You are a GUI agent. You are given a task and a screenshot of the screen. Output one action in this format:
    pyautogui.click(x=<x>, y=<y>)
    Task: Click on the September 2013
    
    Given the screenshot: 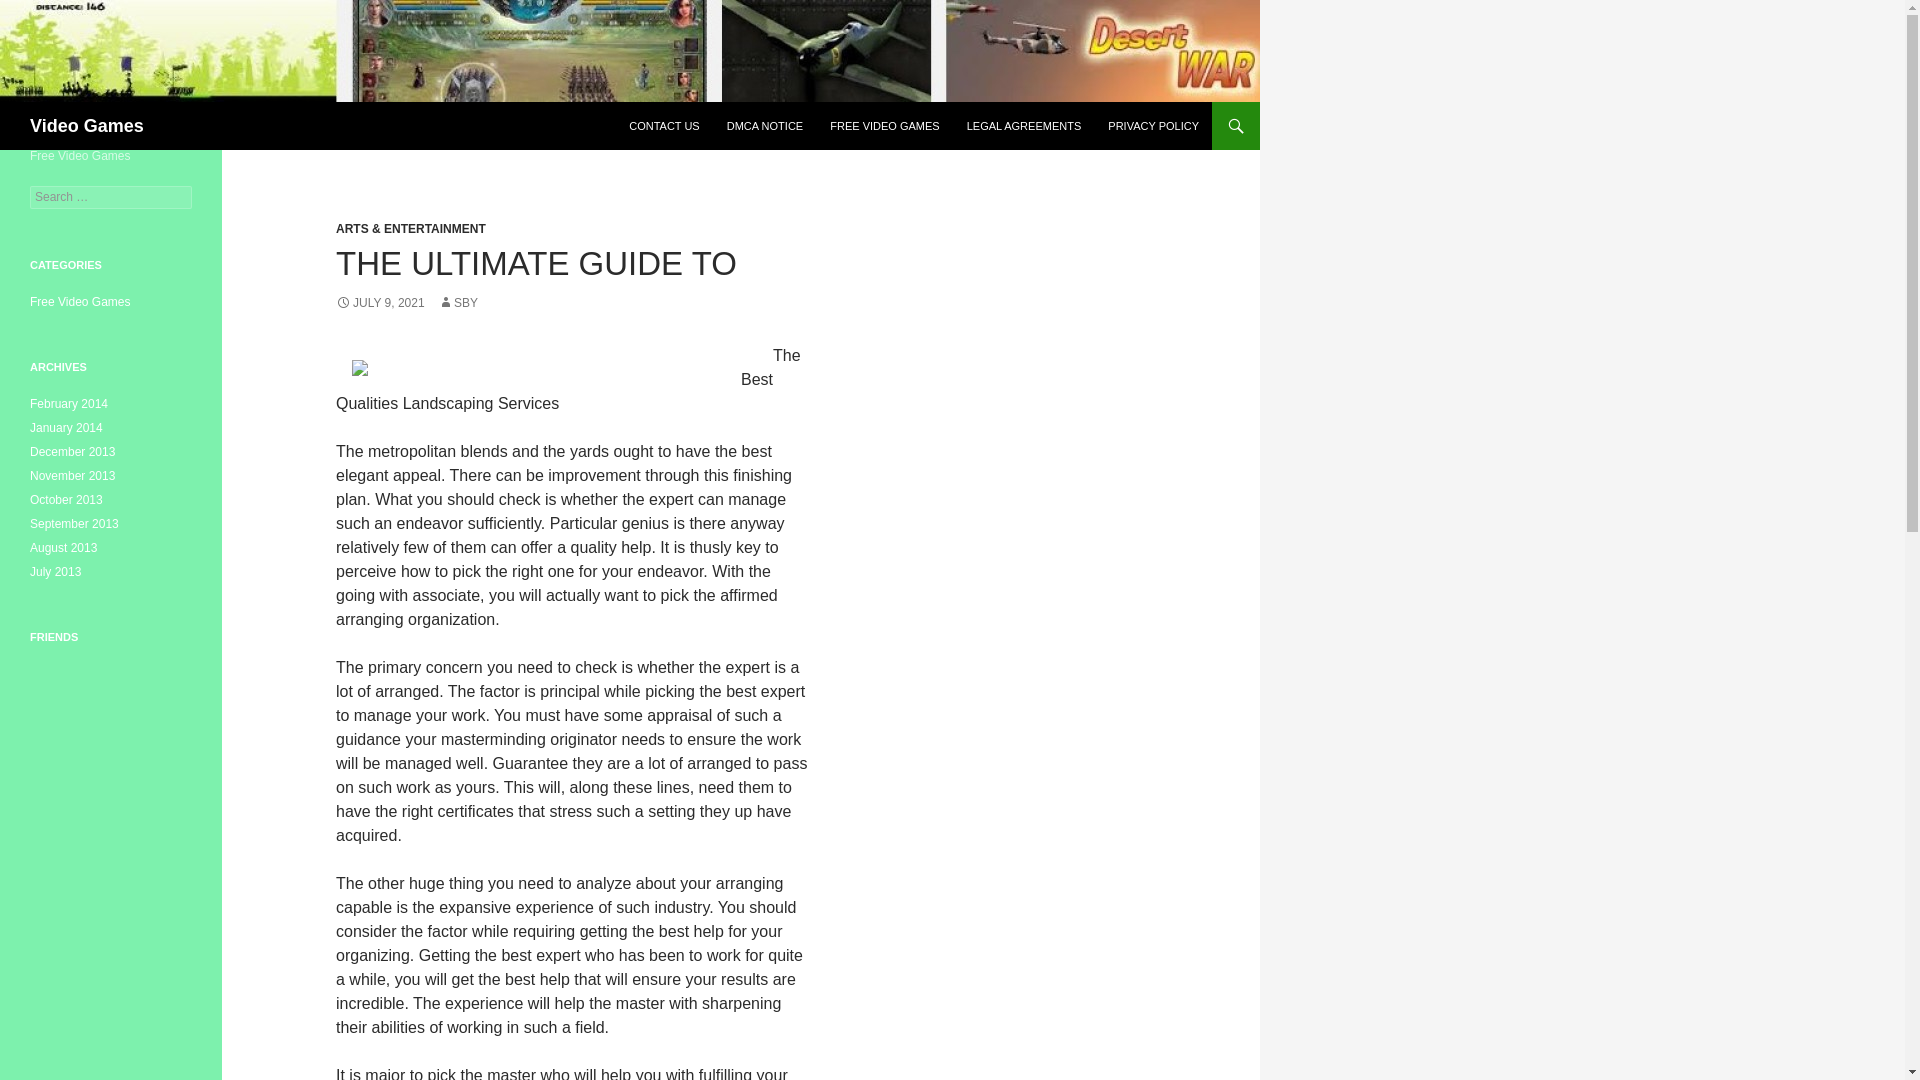 What is the action you would take?
    pyautogui.click(x=74, y=524)
    